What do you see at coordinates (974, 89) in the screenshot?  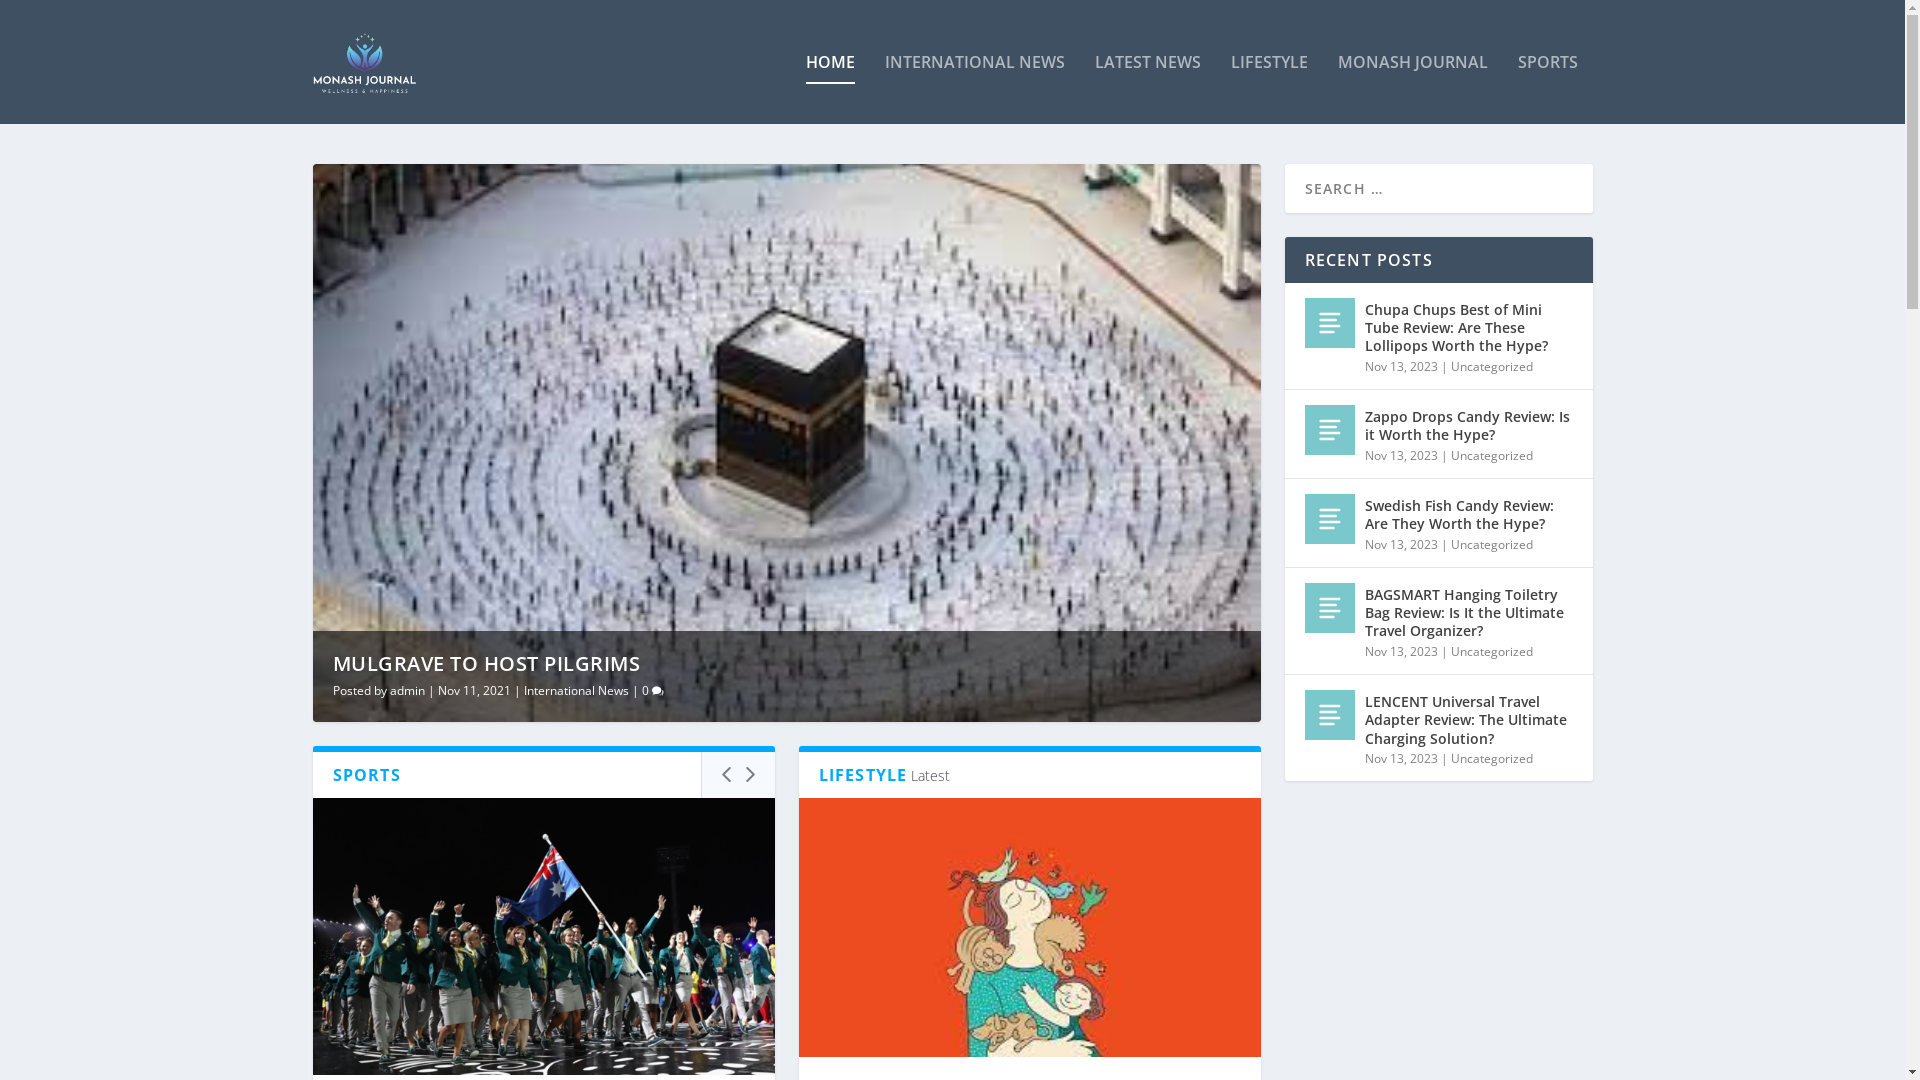 I see `INTERNATIONAL NEWS` at bounding box center [974, 89].